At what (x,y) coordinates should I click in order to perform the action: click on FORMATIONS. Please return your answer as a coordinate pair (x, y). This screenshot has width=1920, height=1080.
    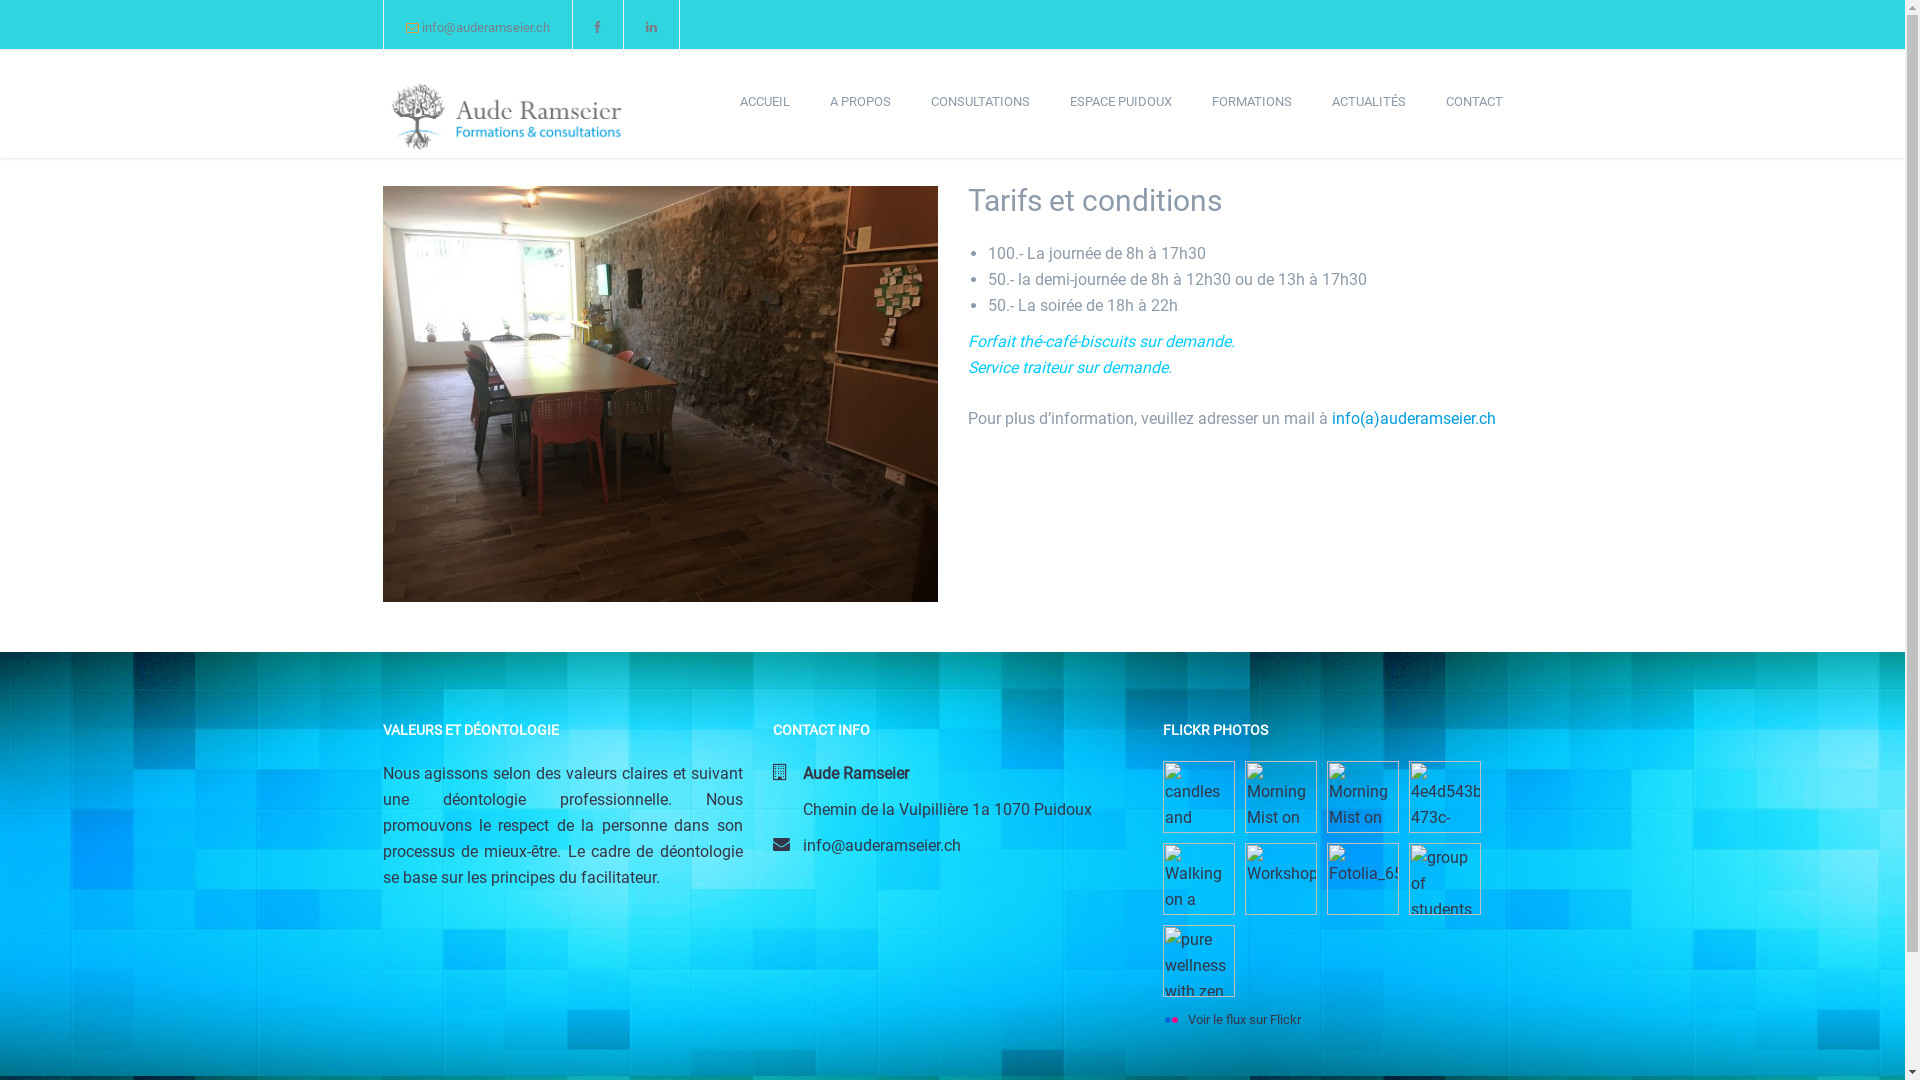
    Looking at the image, I should click on (1252, 102).